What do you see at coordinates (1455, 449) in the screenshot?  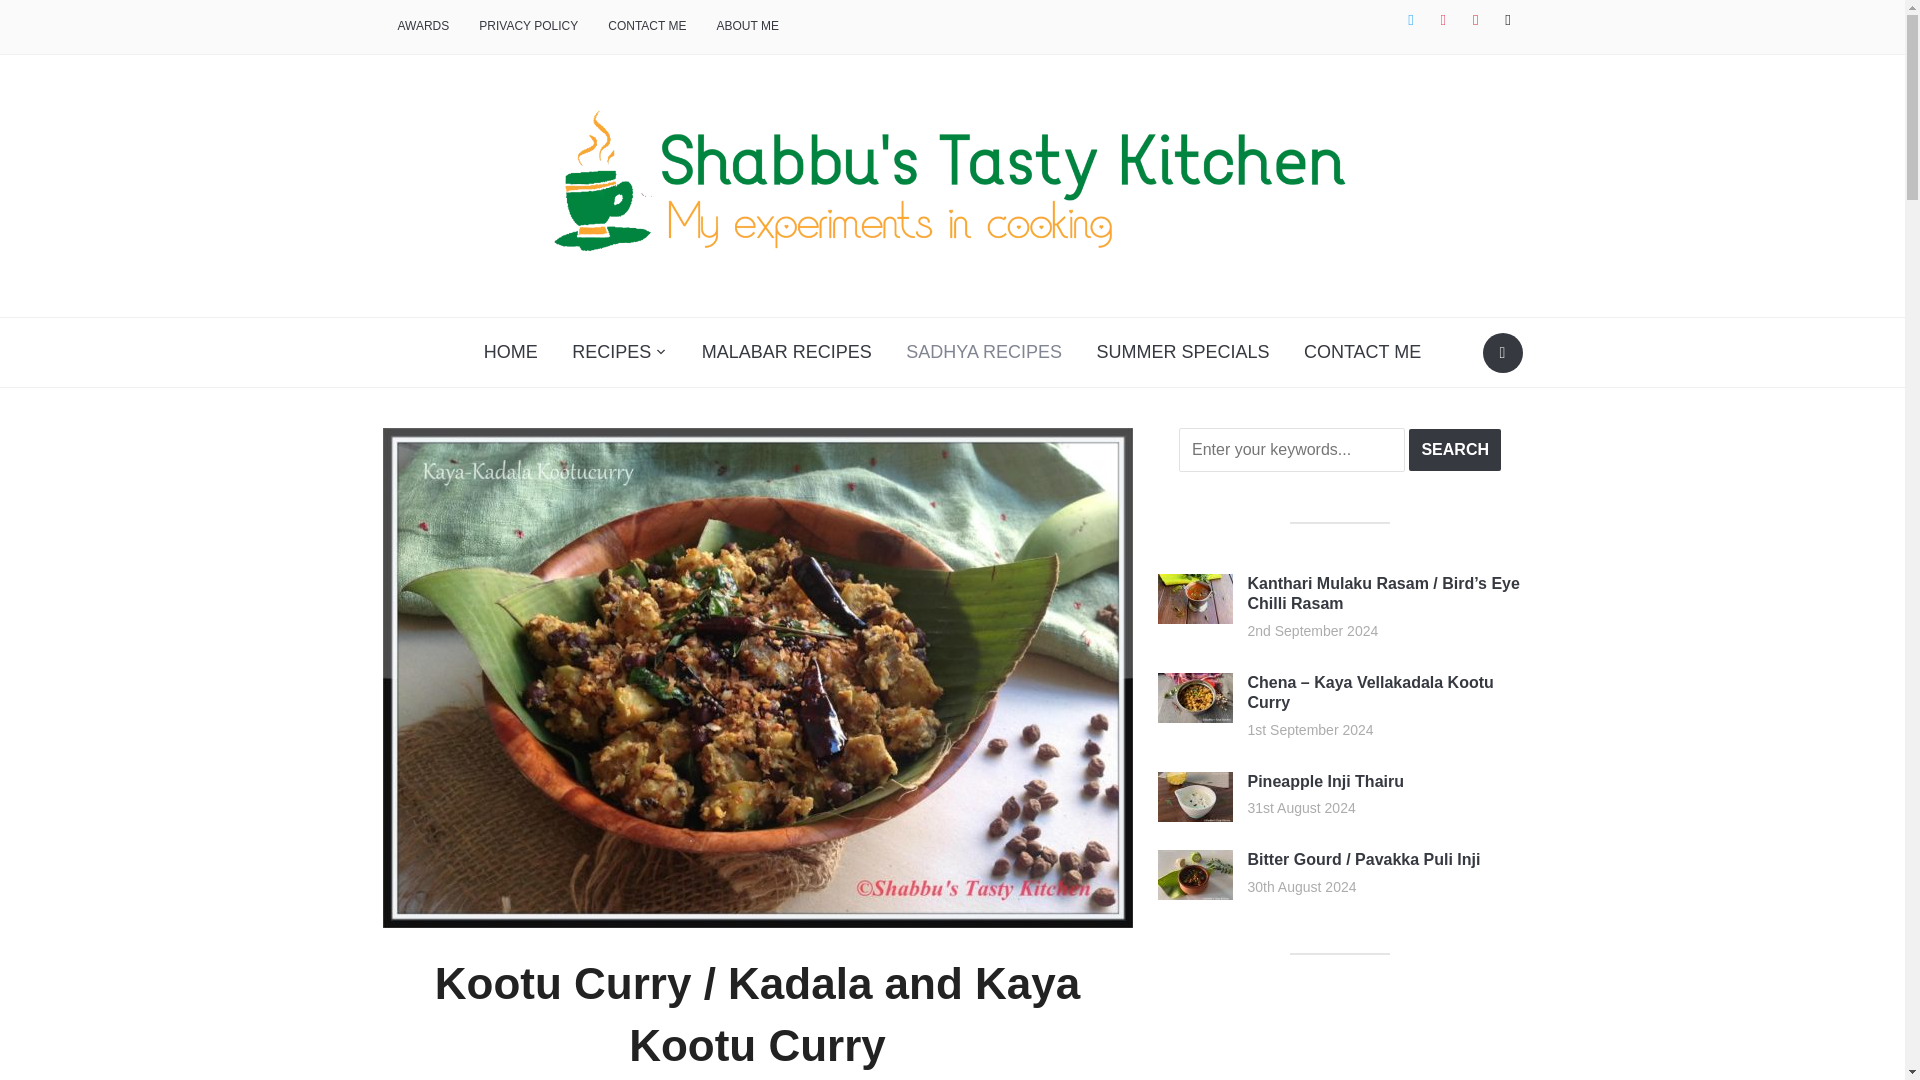 I see `Search` at bounding box center [1455, 449].